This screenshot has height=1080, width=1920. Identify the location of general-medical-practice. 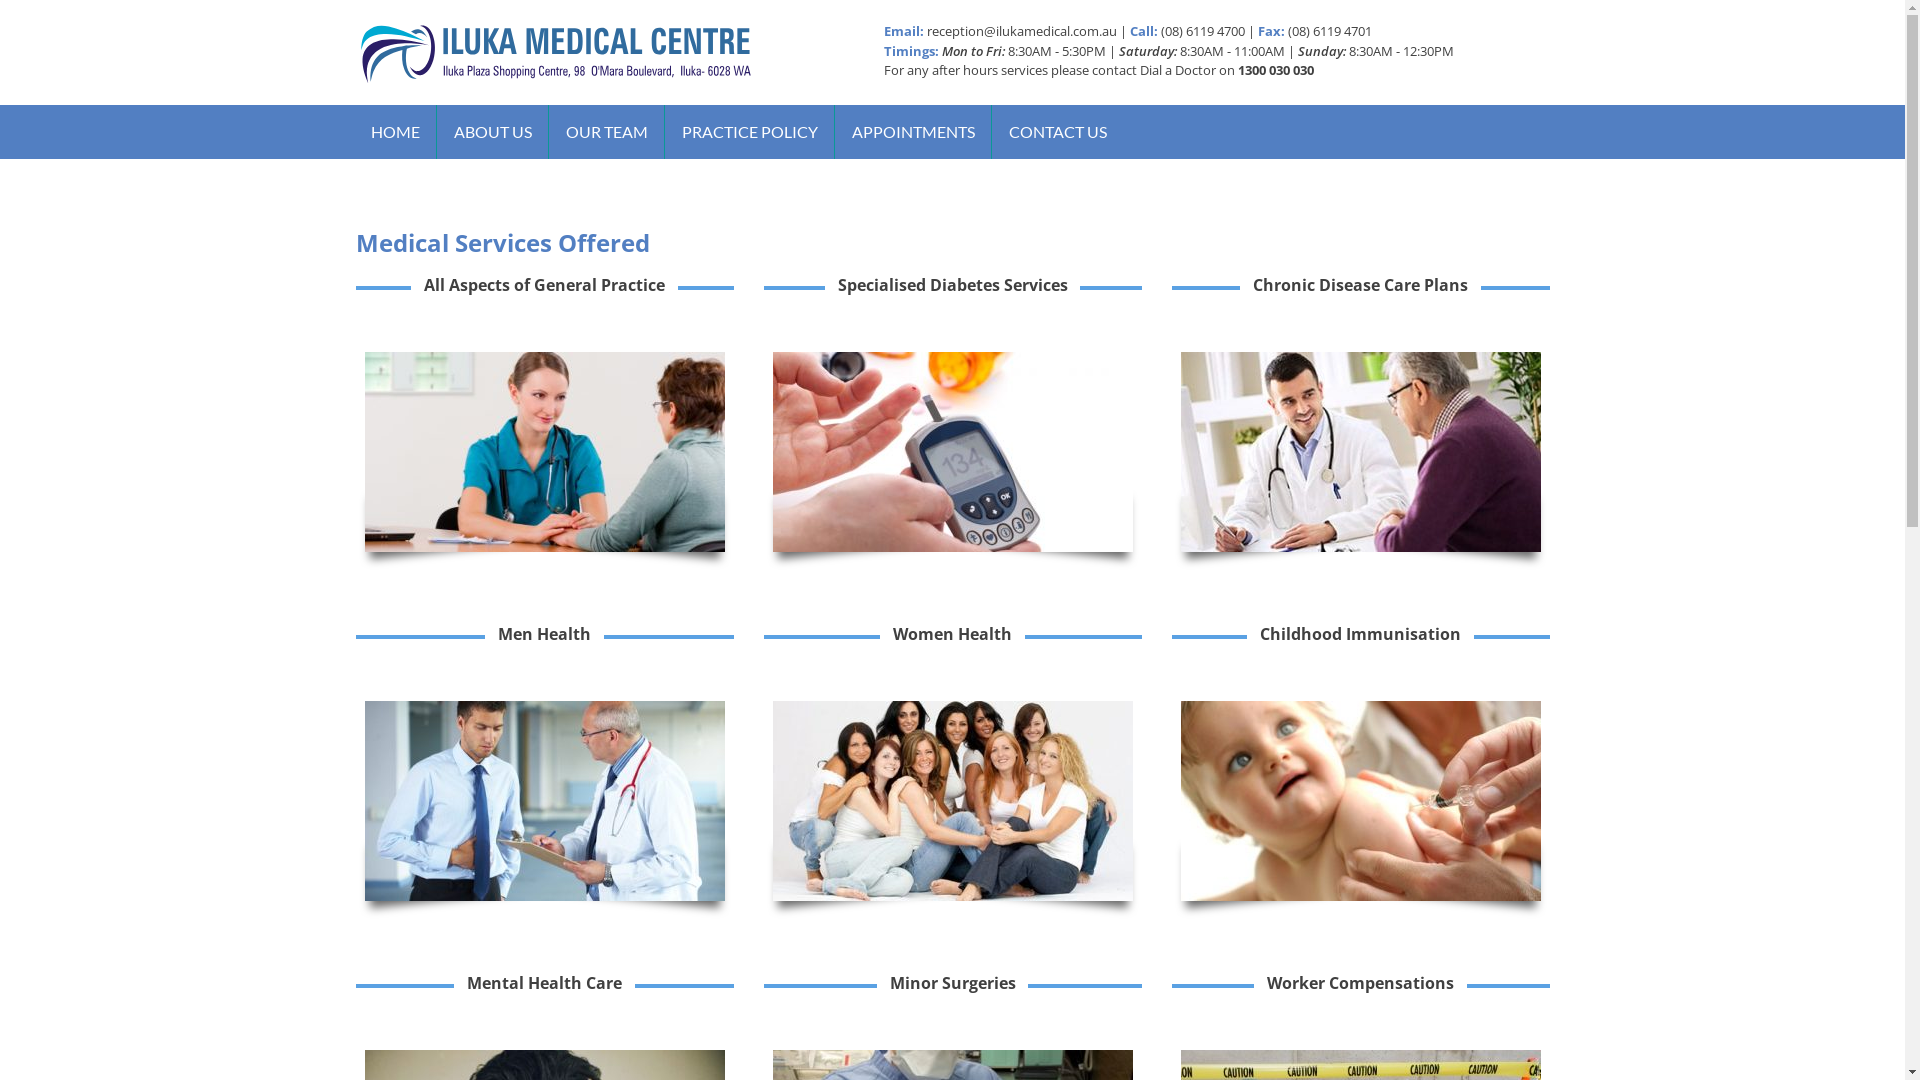
(544, 452).